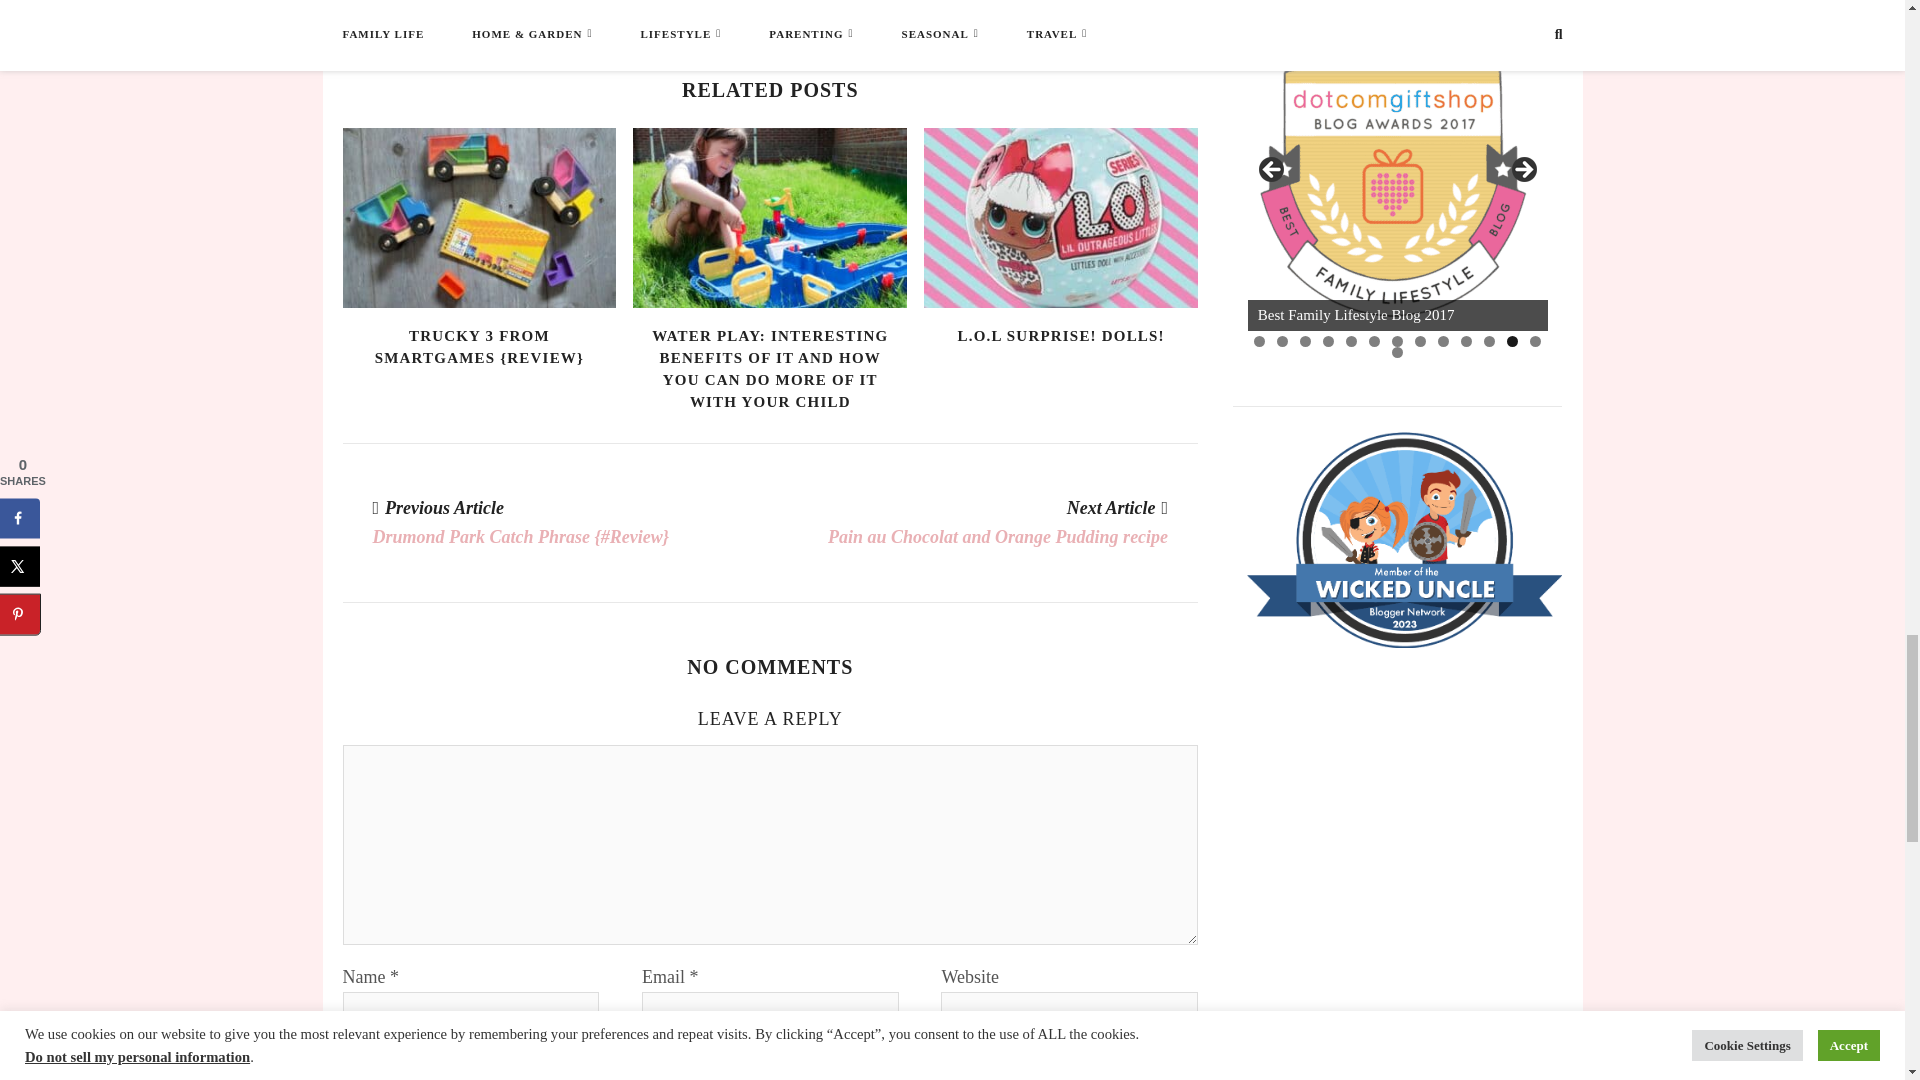 This screenshot has width=1920, height=1080. Describe the element at coordinates (349, 1074) in the screenshot. I see `yes` at that location.